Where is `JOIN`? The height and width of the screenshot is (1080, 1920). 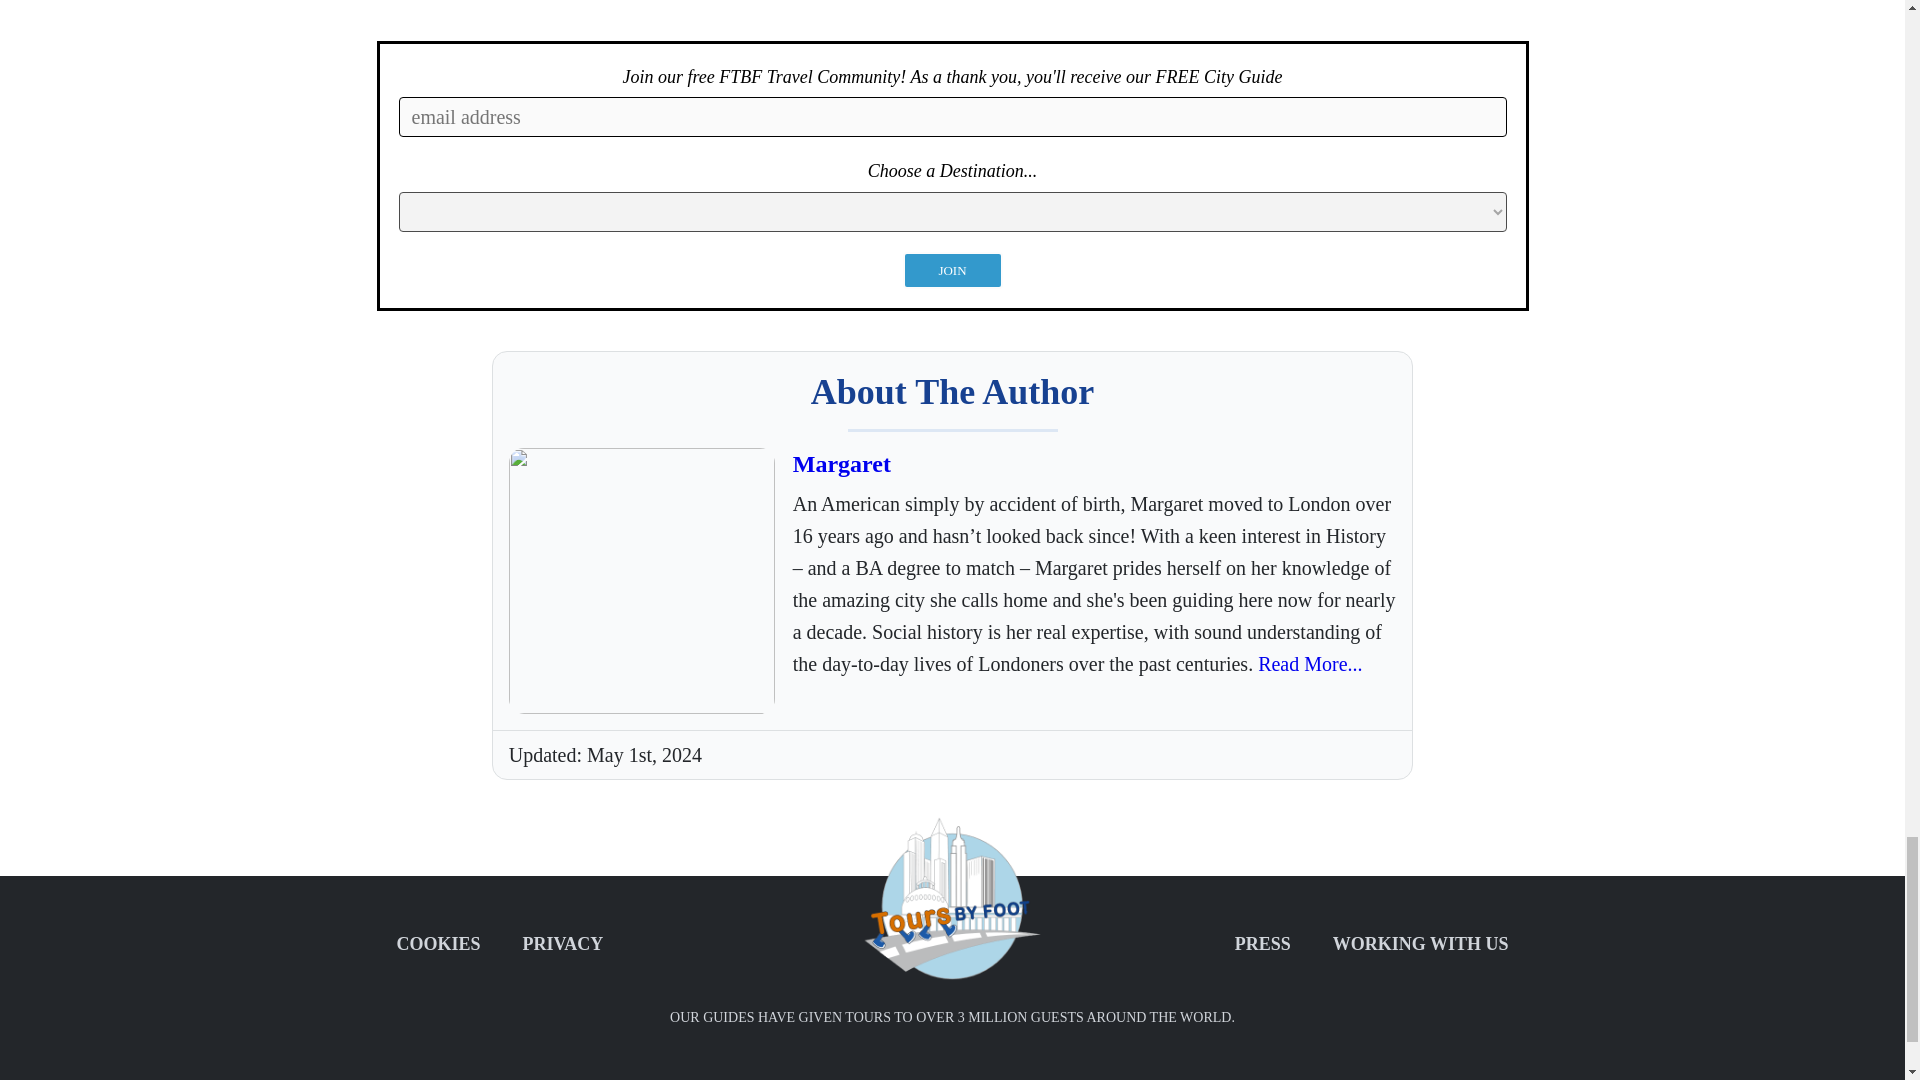 JOIN is located at coordinates (952, 270).